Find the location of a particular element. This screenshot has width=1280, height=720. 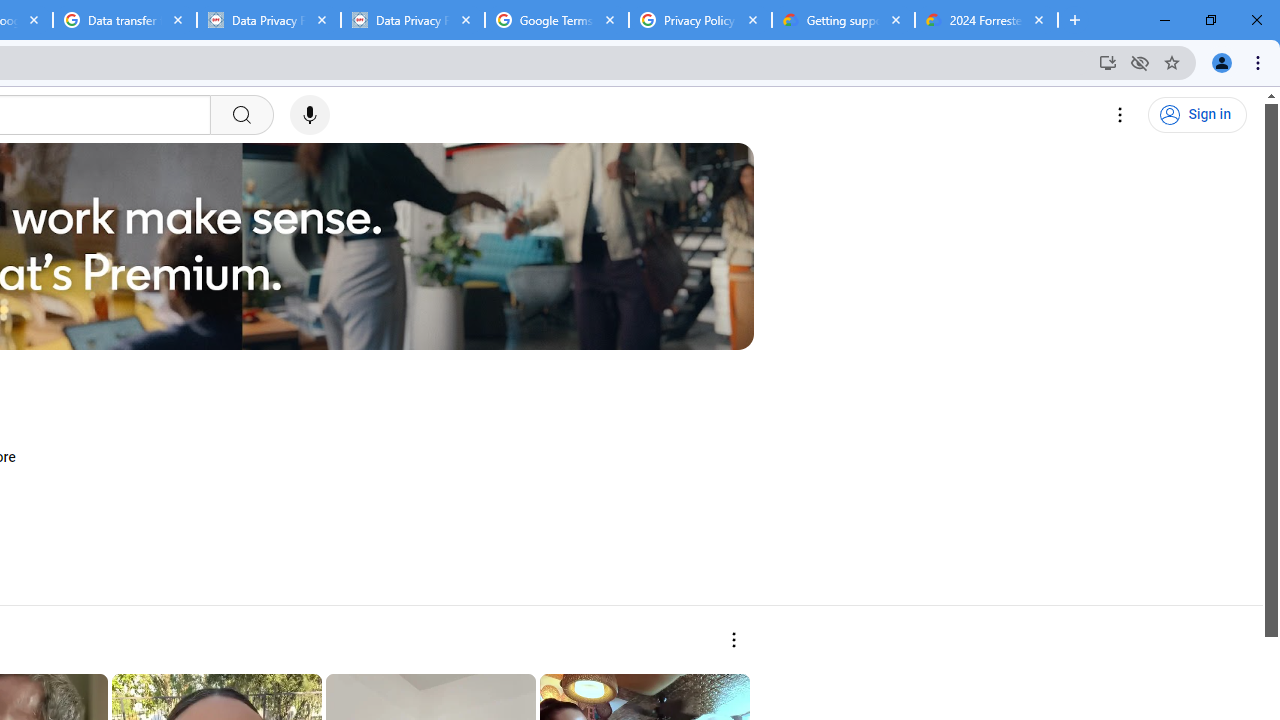

Settings is located at coordinates (1120, 115).